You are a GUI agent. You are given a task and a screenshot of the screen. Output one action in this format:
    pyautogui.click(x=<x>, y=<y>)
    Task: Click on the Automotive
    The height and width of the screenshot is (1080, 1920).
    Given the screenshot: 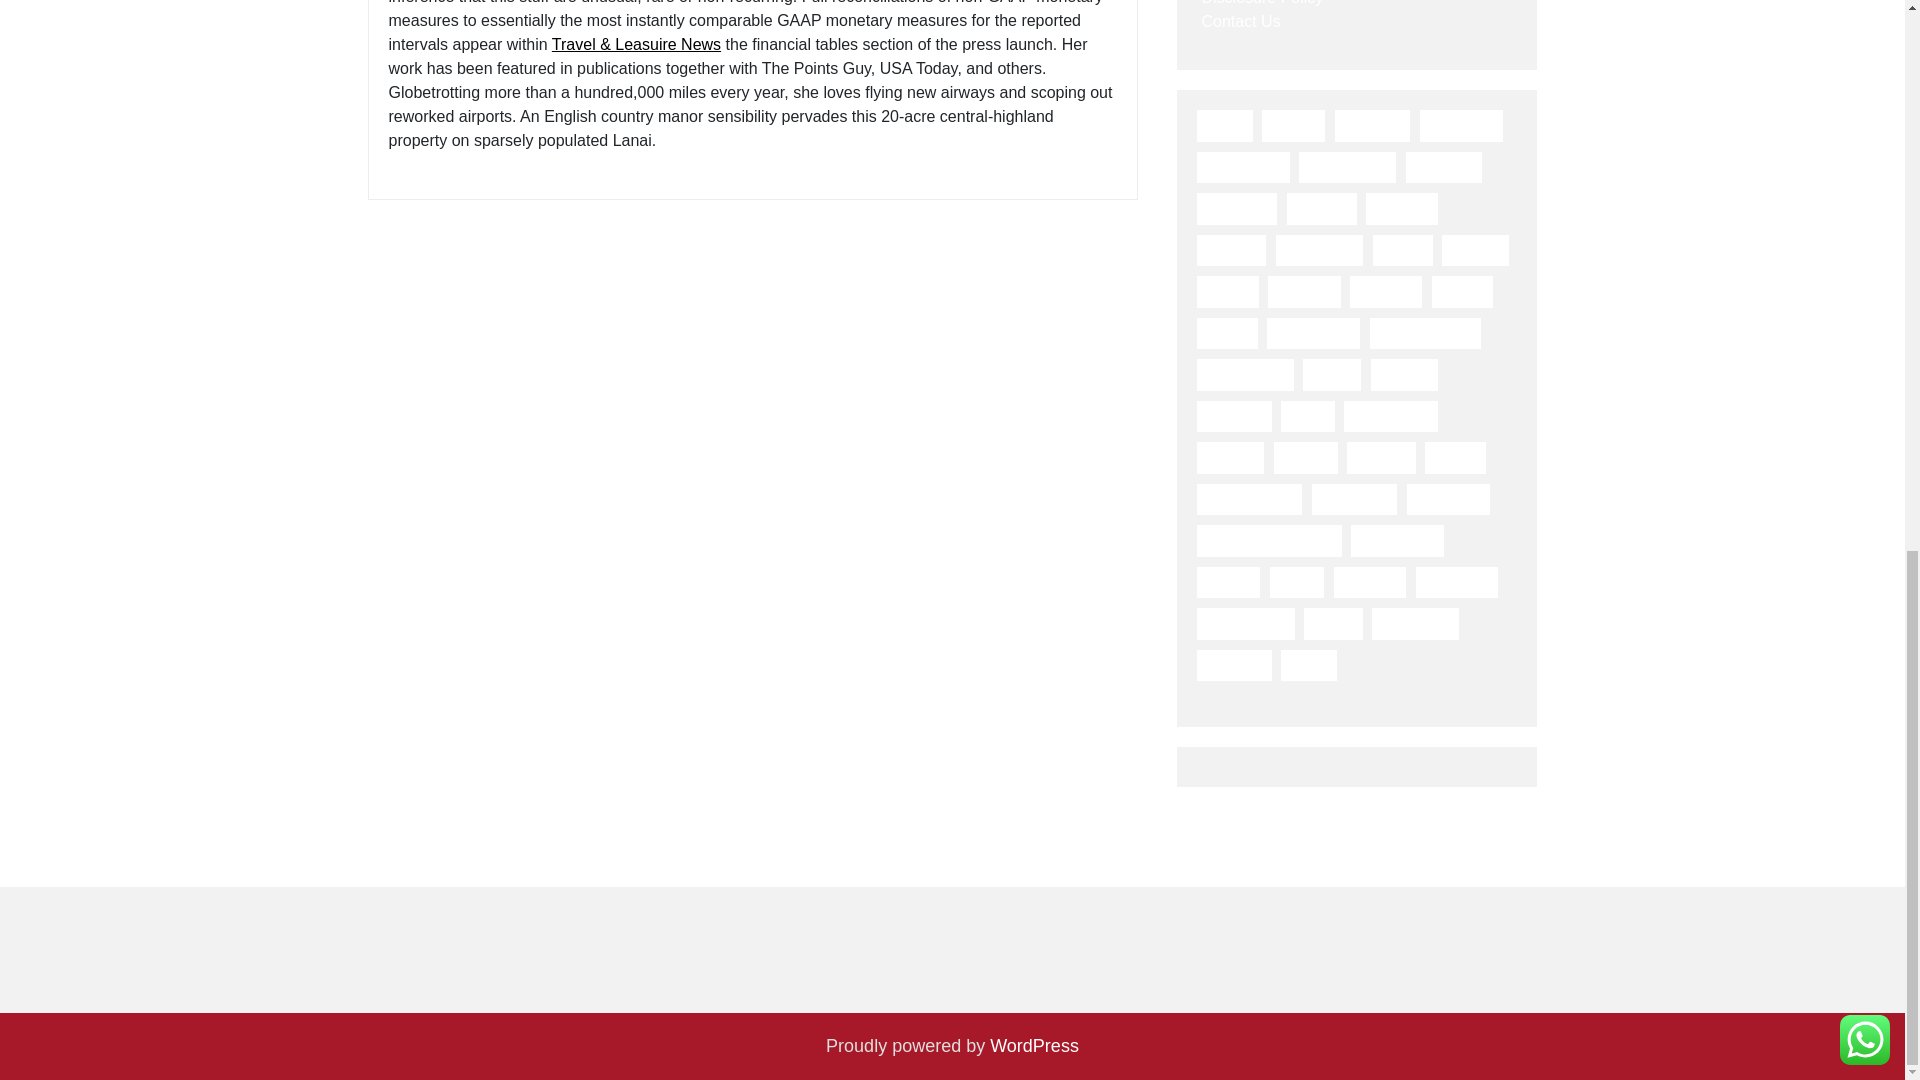 What is the action you would take?
    pyautogui.click(x=1347, y=166)
    